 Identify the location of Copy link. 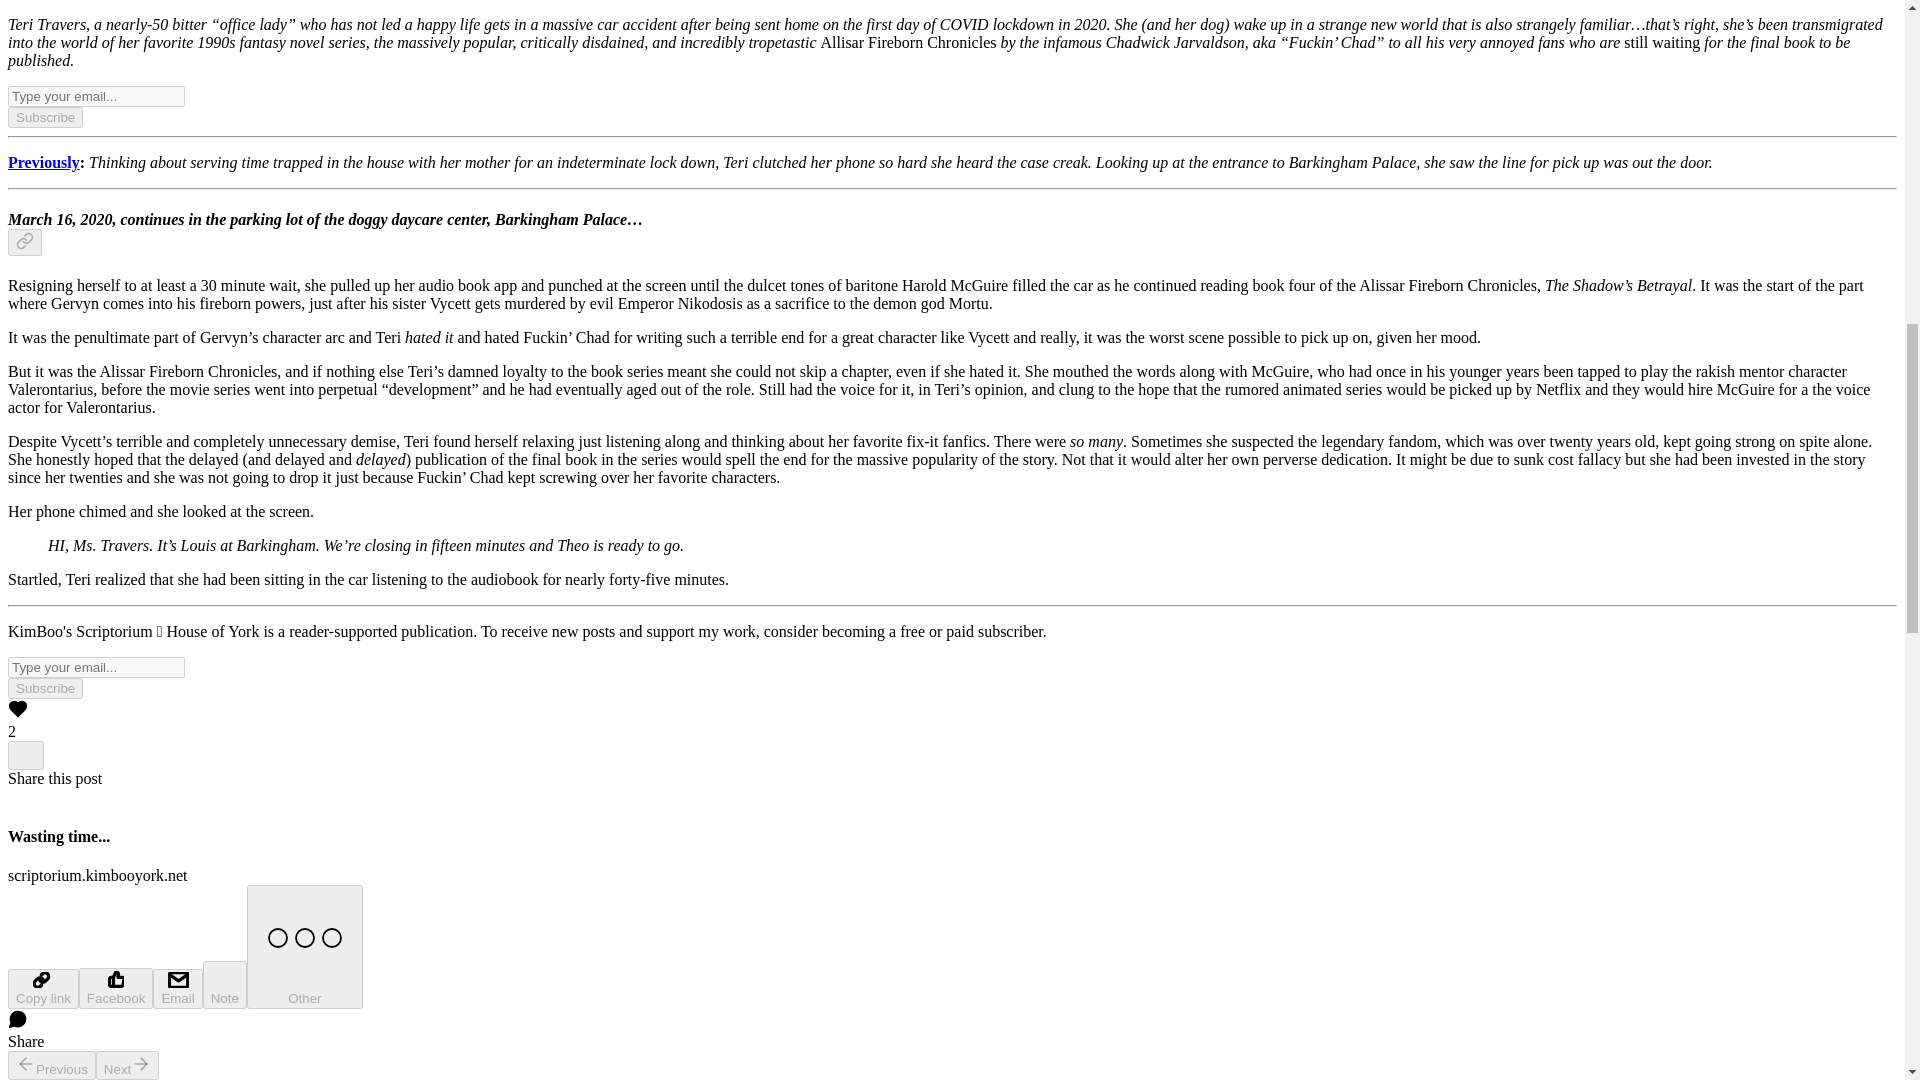
(42, 988).